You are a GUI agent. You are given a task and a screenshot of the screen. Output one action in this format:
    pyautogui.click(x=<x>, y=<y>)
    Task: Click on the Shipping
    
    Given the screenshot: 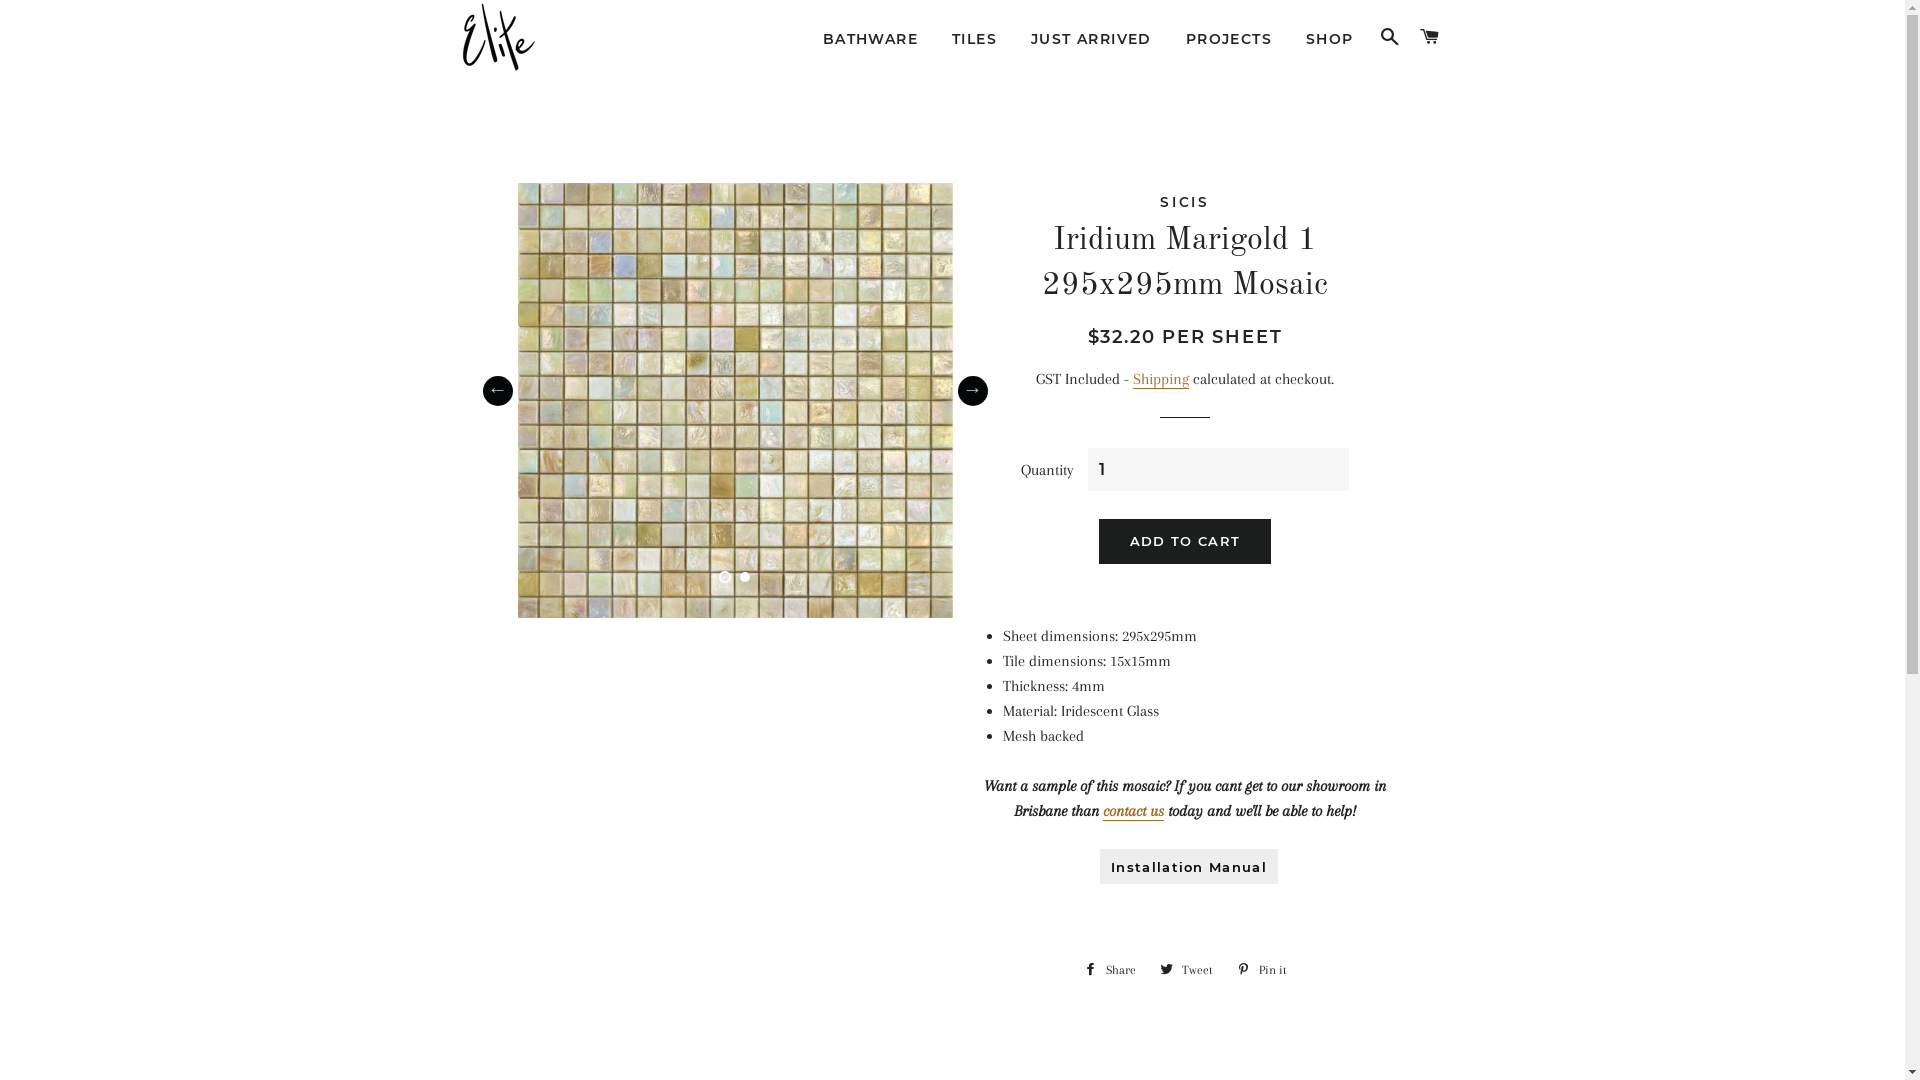 What is the action you would take?
    pyautogui.click(x=1161, y=380)
    